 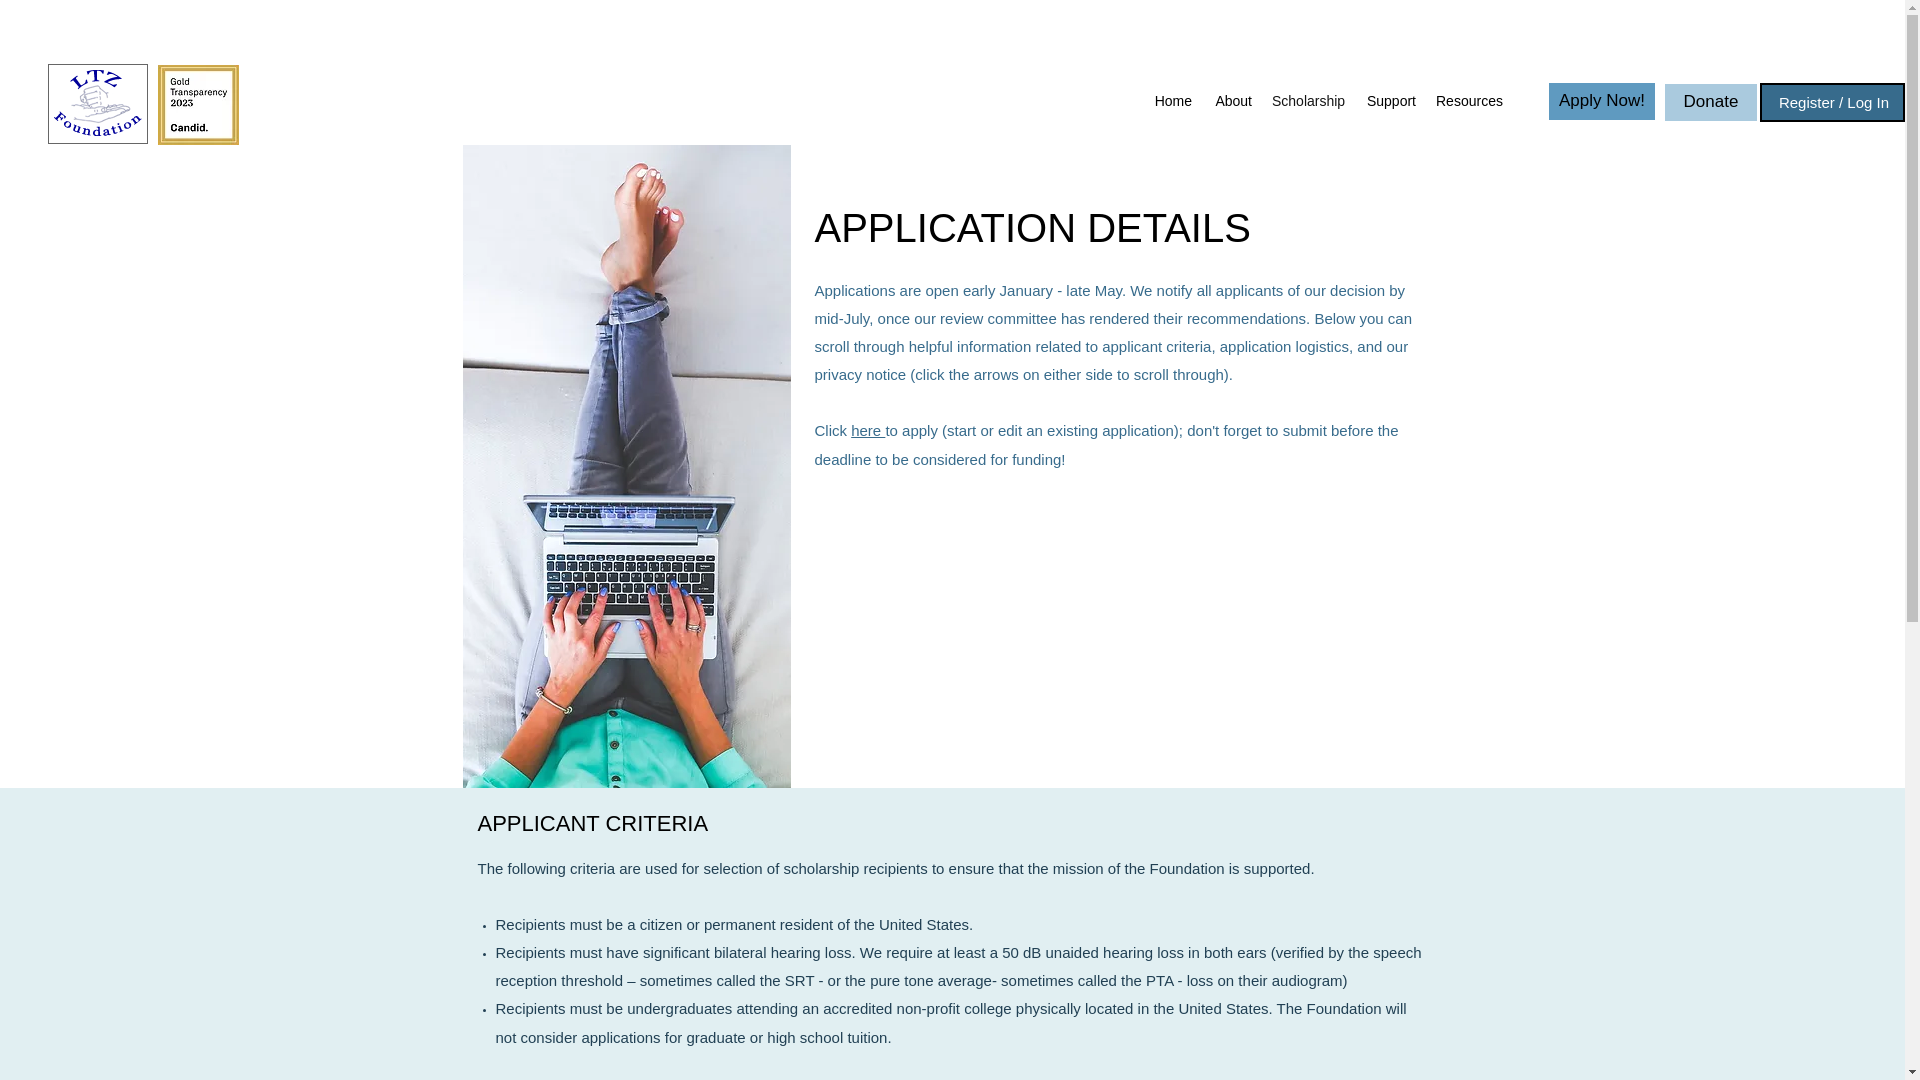 What do you see at coordinates (868, 430) in the screenshot?
I see `here ` at bounding box center [868, 430].